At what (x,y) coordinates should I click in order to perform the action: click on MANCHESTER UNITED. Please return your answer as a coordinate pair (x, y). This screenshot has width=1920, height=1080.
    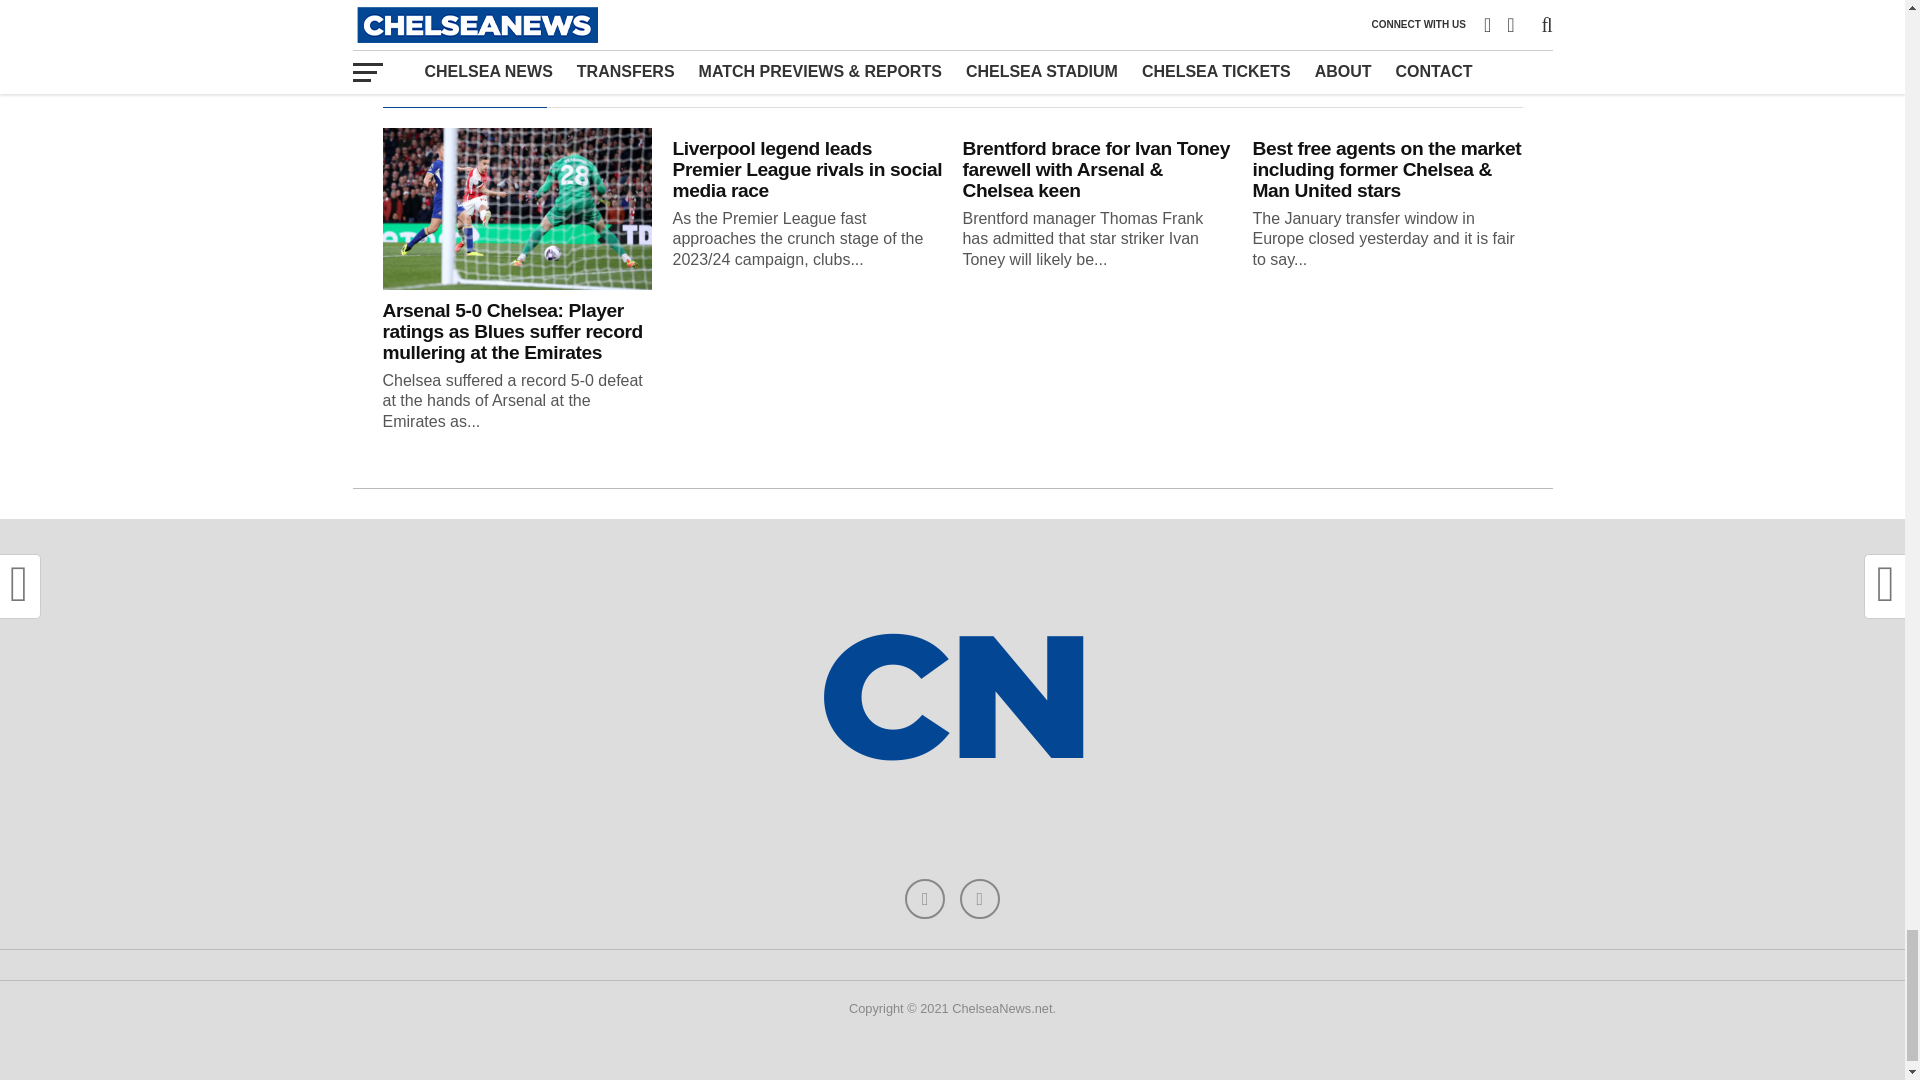
    Looking at the image, I should click on (848, 12).